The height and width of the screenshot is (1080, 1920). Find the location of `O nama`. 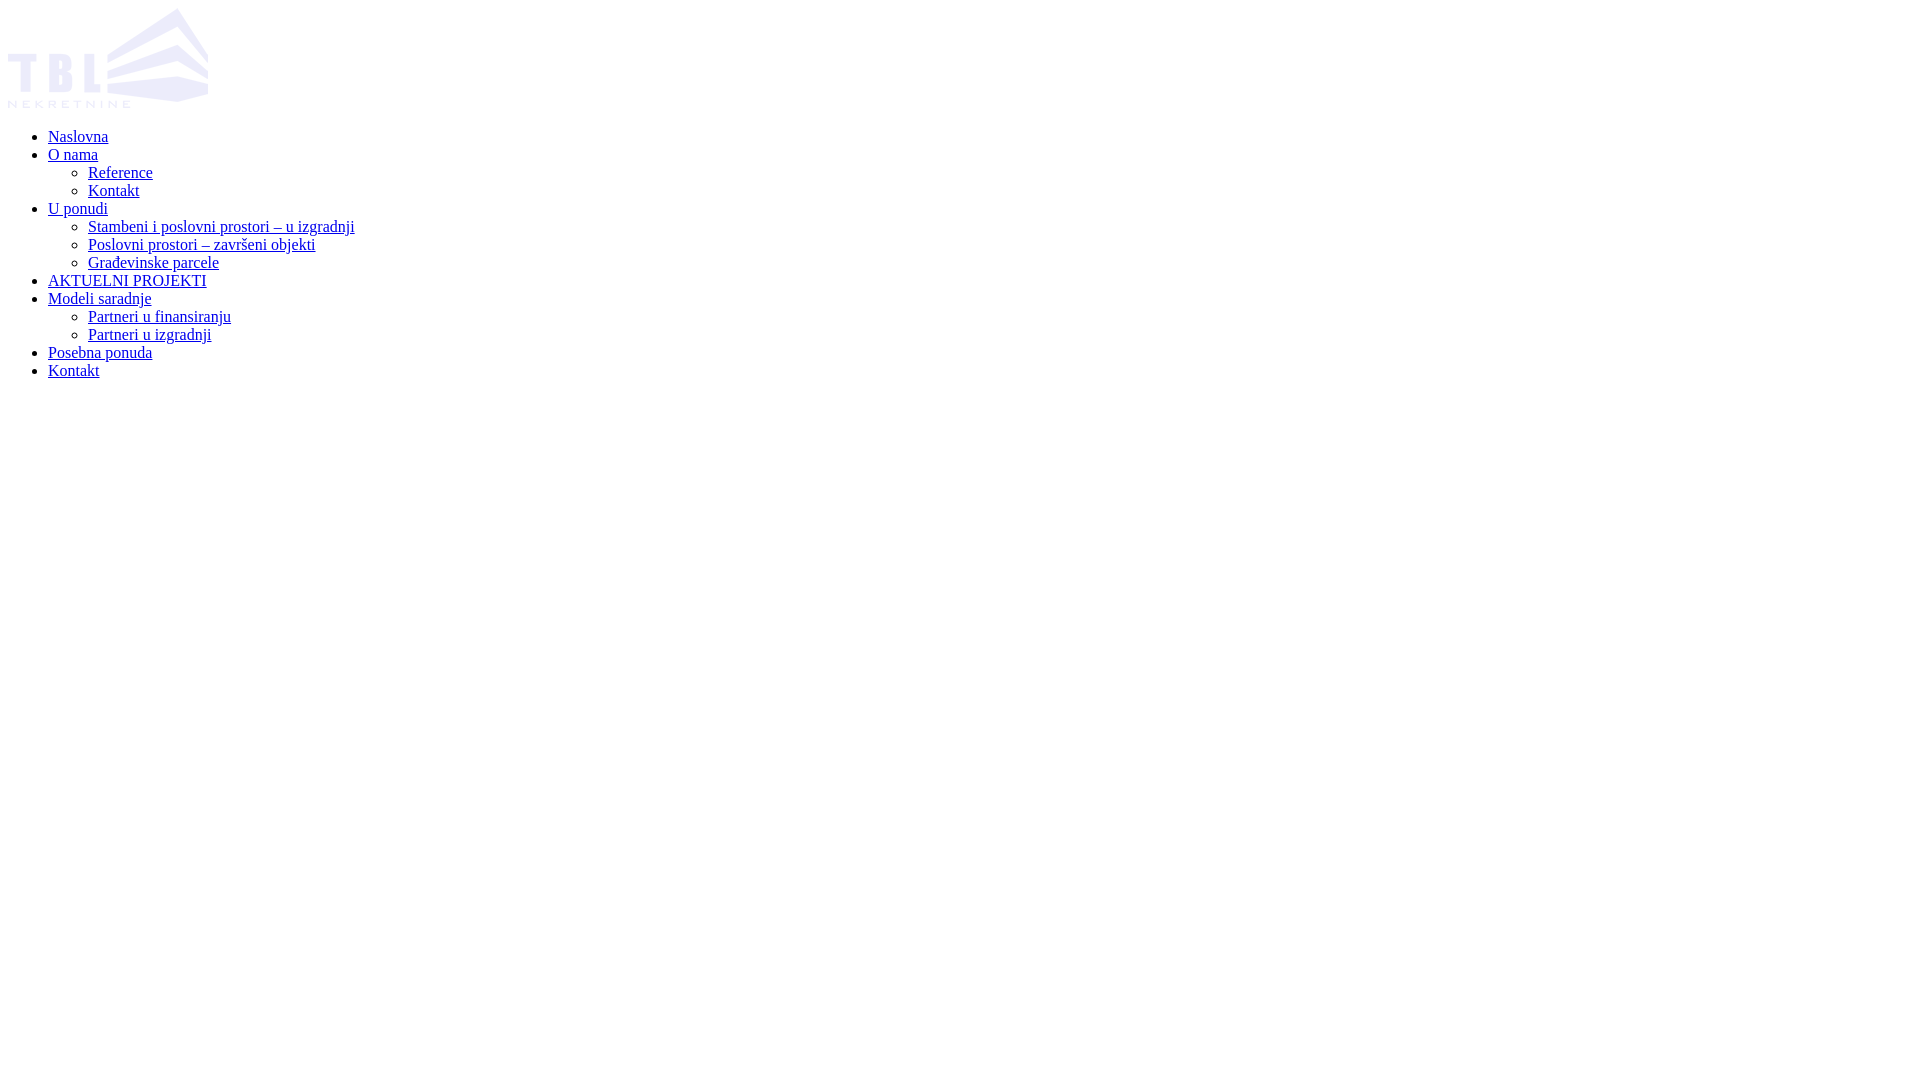

O nama is located at coordinates (73, 154).